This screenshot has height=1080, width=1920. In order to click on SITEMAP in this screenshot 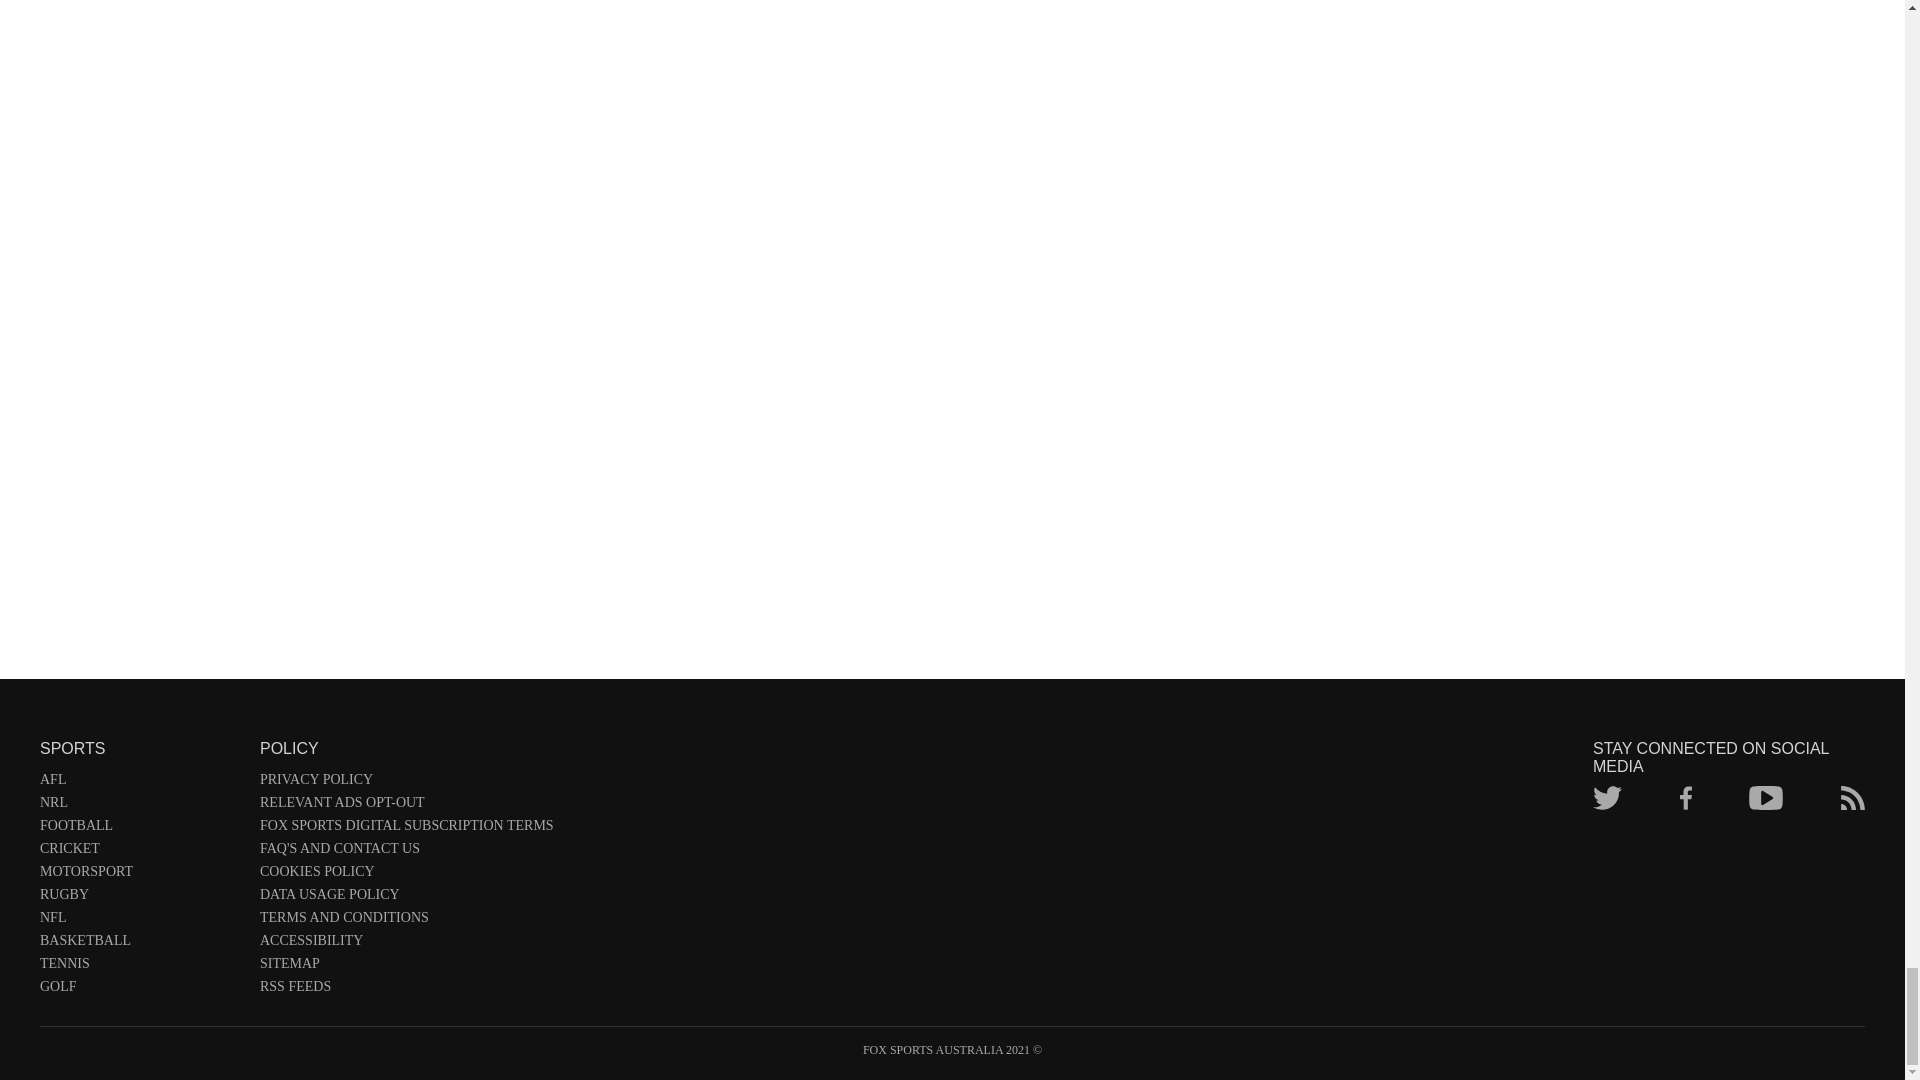, I will do `click(406, 966)`.